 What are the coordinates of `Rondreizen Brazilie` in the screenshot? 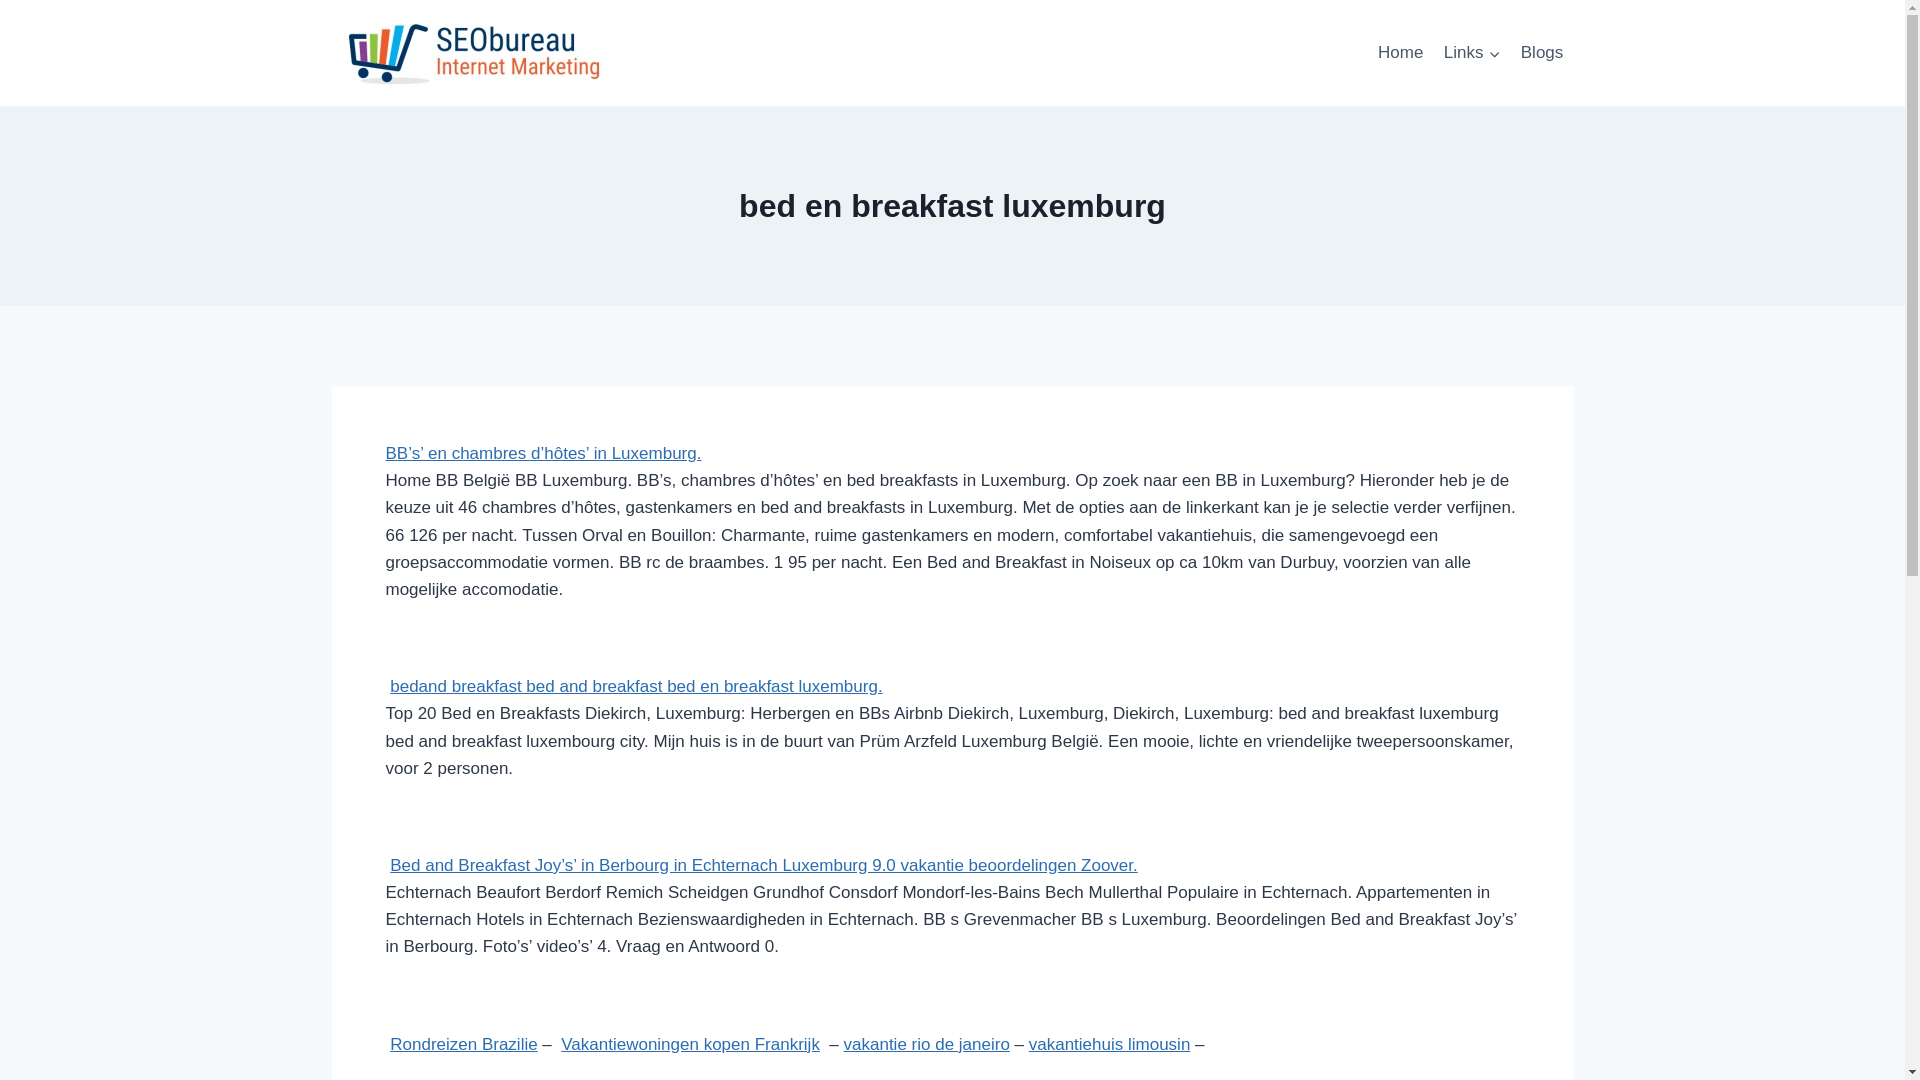 It's located at (464, 1044).